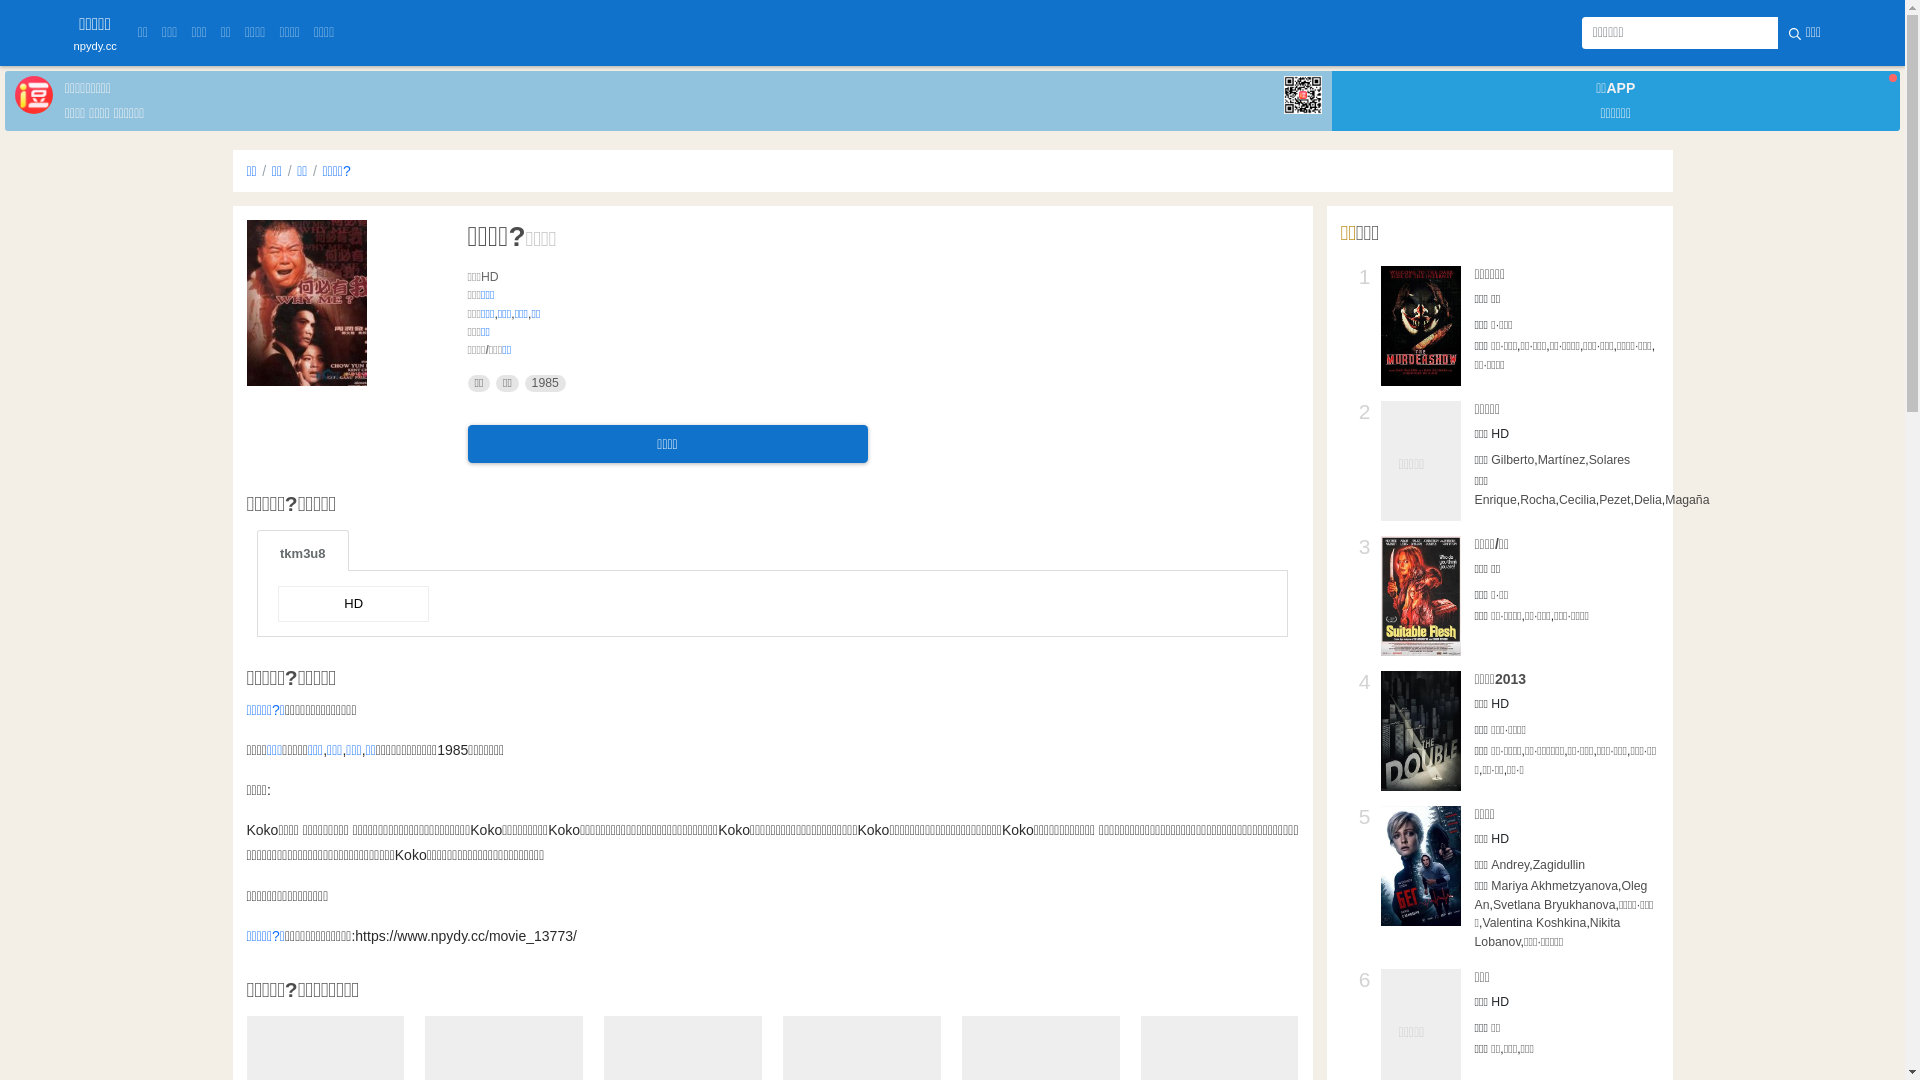 The image size is (1920, 1080). I want to click on Rocha, so click(1538, 500).